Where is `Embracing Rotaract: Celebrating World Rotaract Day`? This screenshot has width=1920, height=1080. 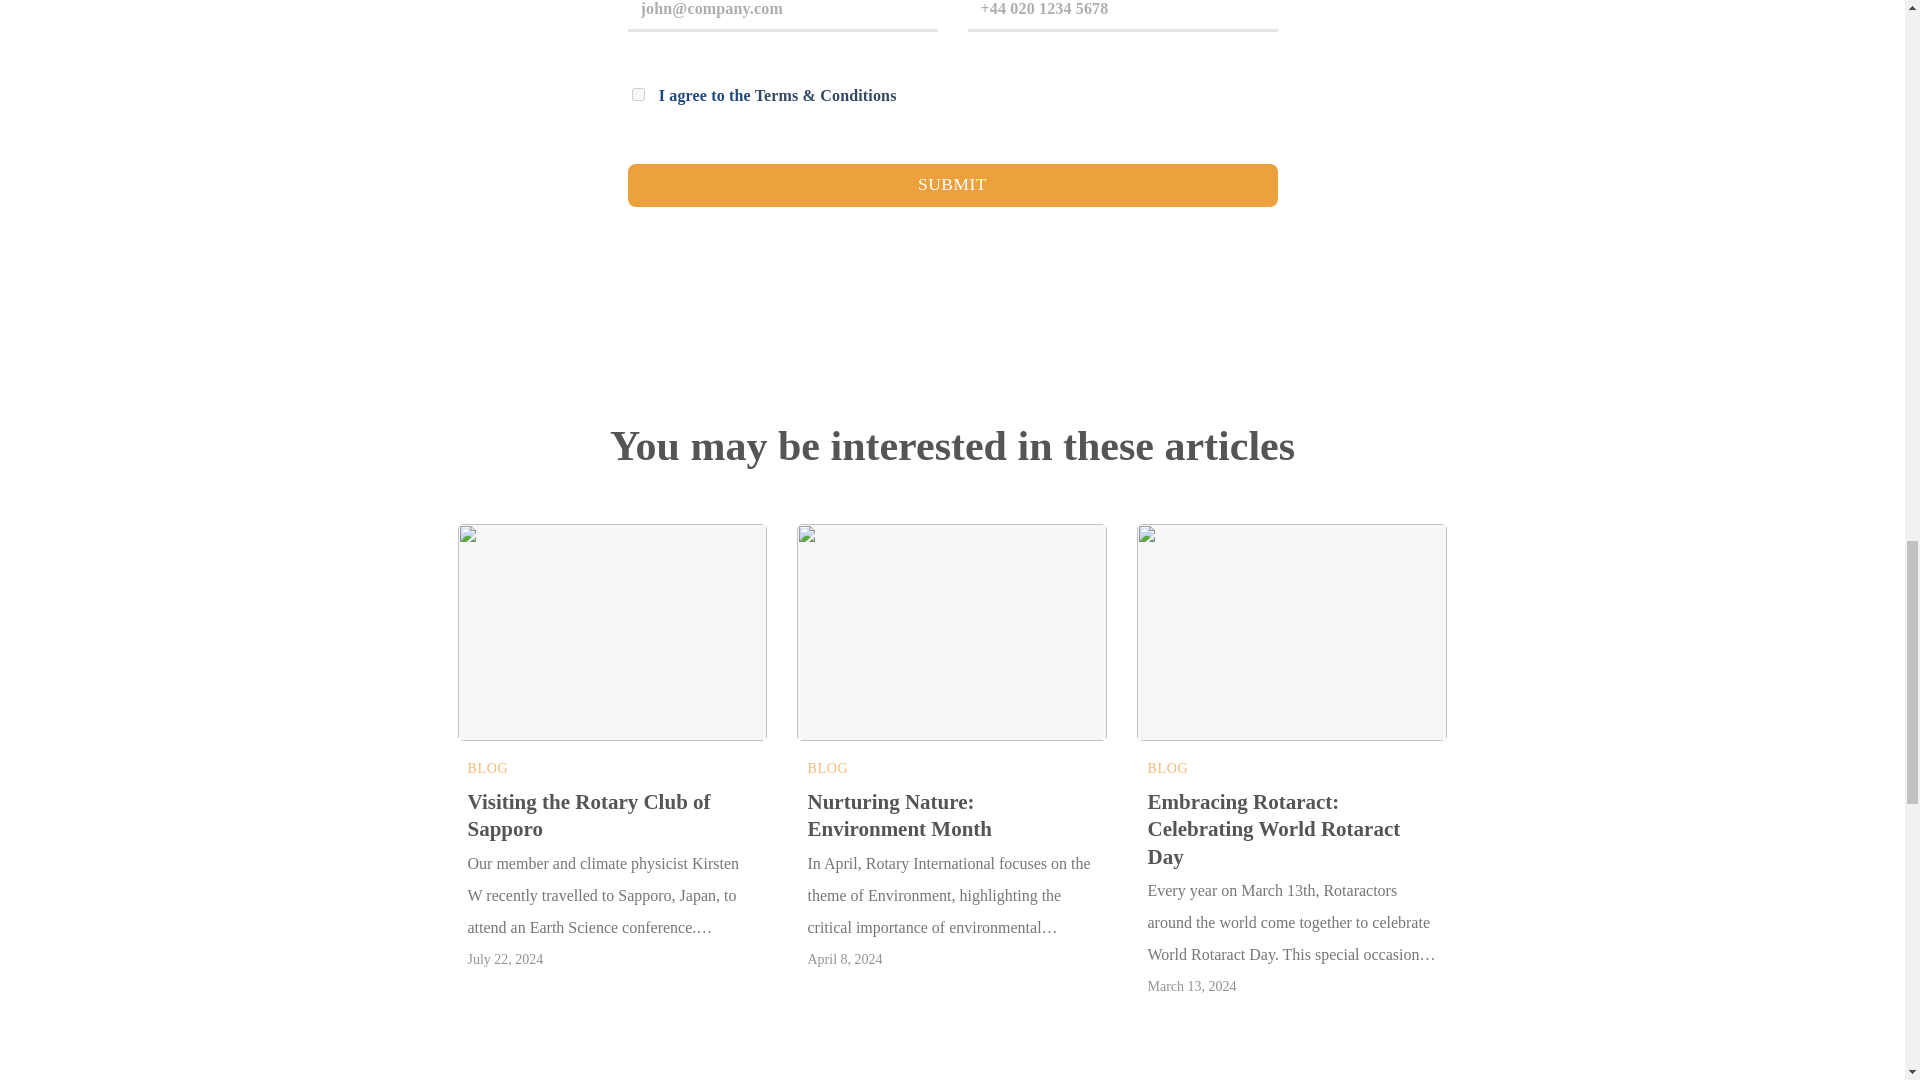
Embracing Rotaract: Celebrating World Rotaract Day is located at coordinates (1291, 830).